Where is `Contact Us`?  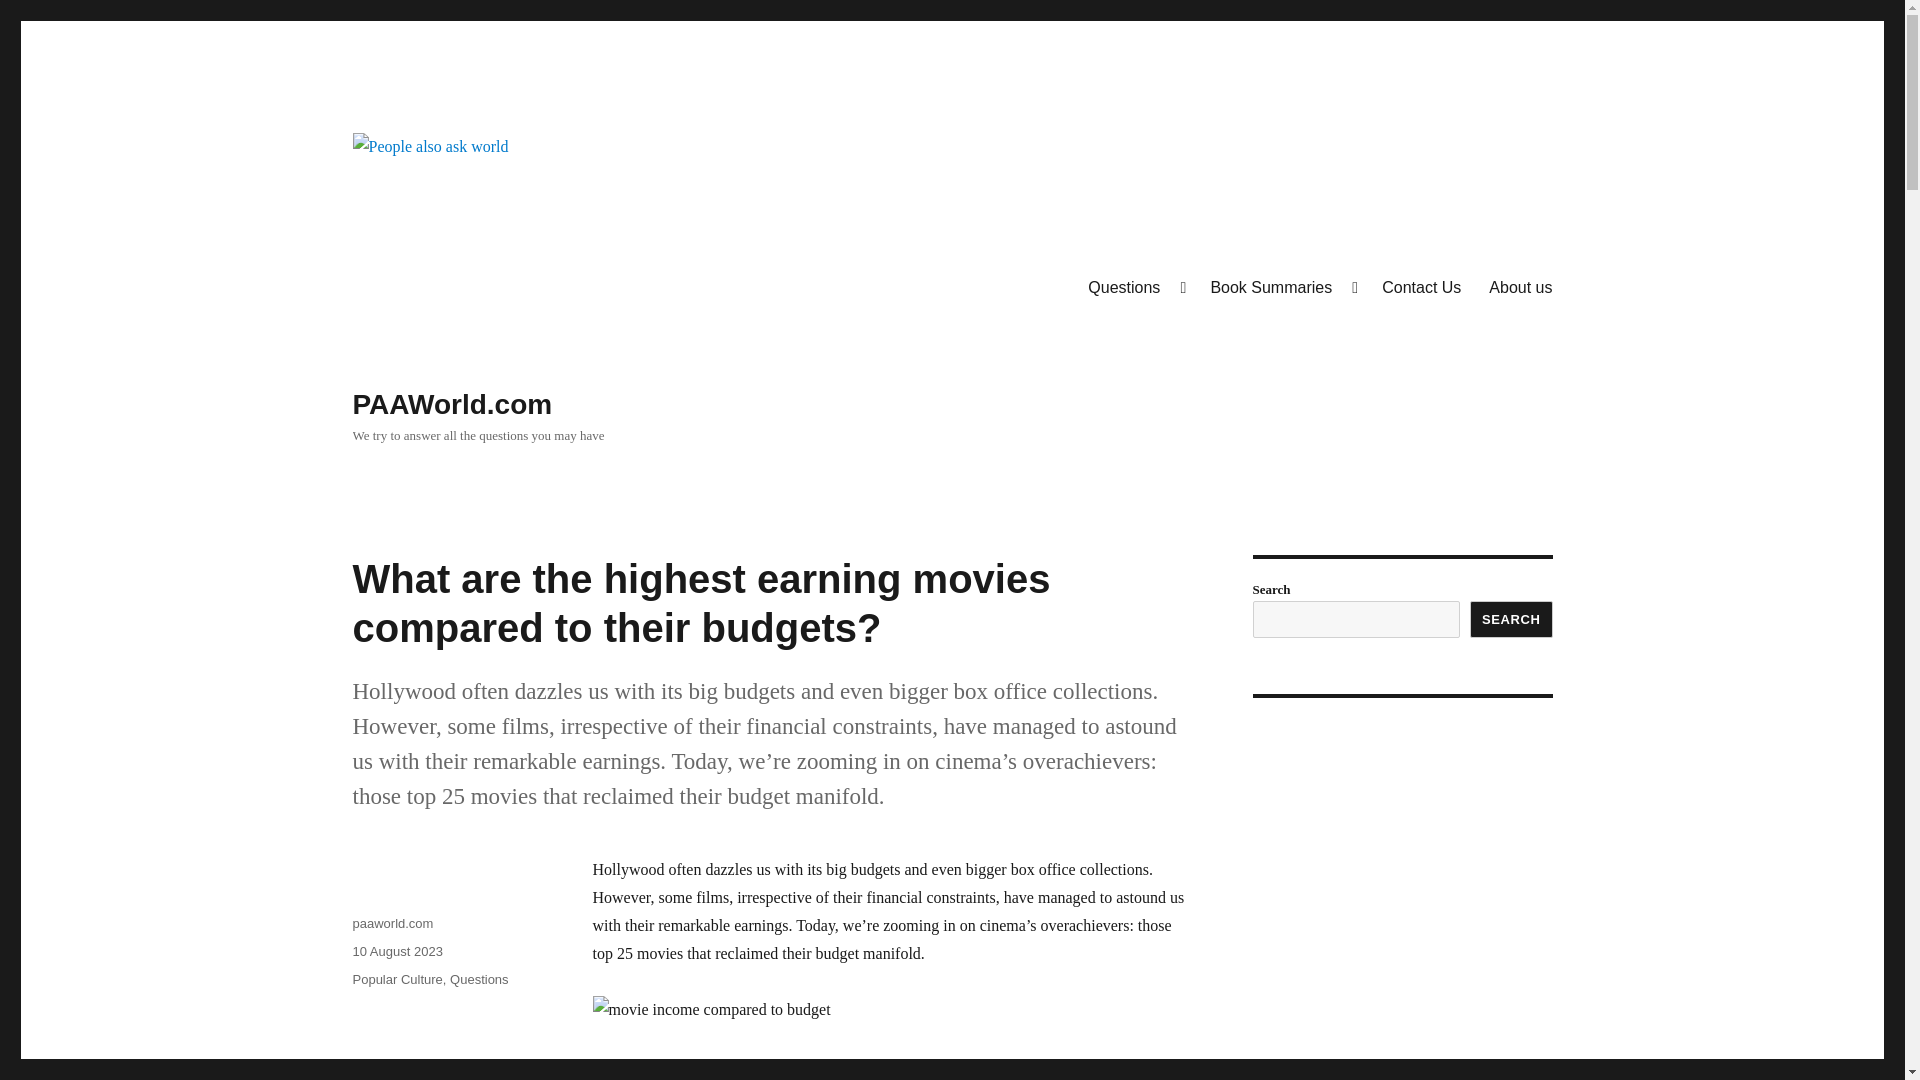
Contact Us is located at coordinates (1420, 287).